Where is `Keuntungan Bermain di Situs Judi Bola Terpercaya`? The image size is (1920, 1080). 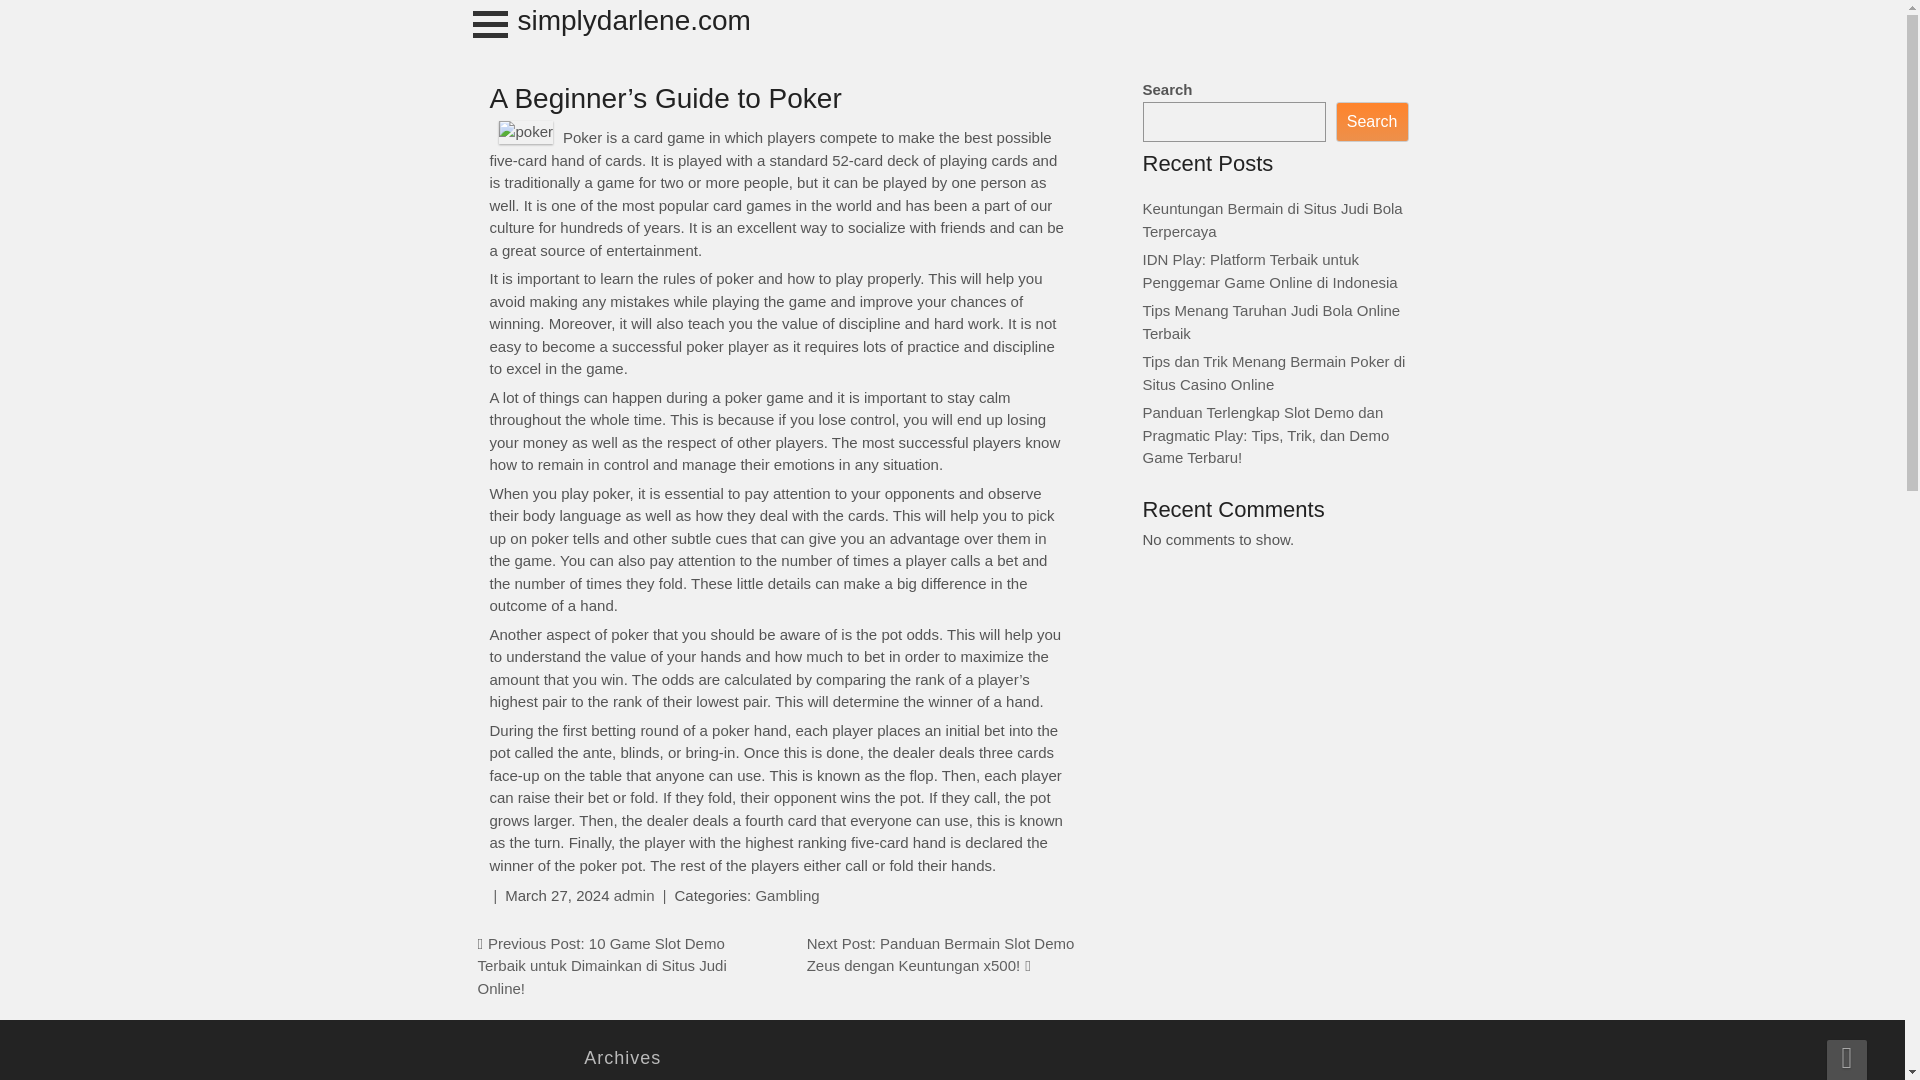 Keuntungan Bermain di Situs Judi Bola Terpercaya is located at coordinates (1272, 219).